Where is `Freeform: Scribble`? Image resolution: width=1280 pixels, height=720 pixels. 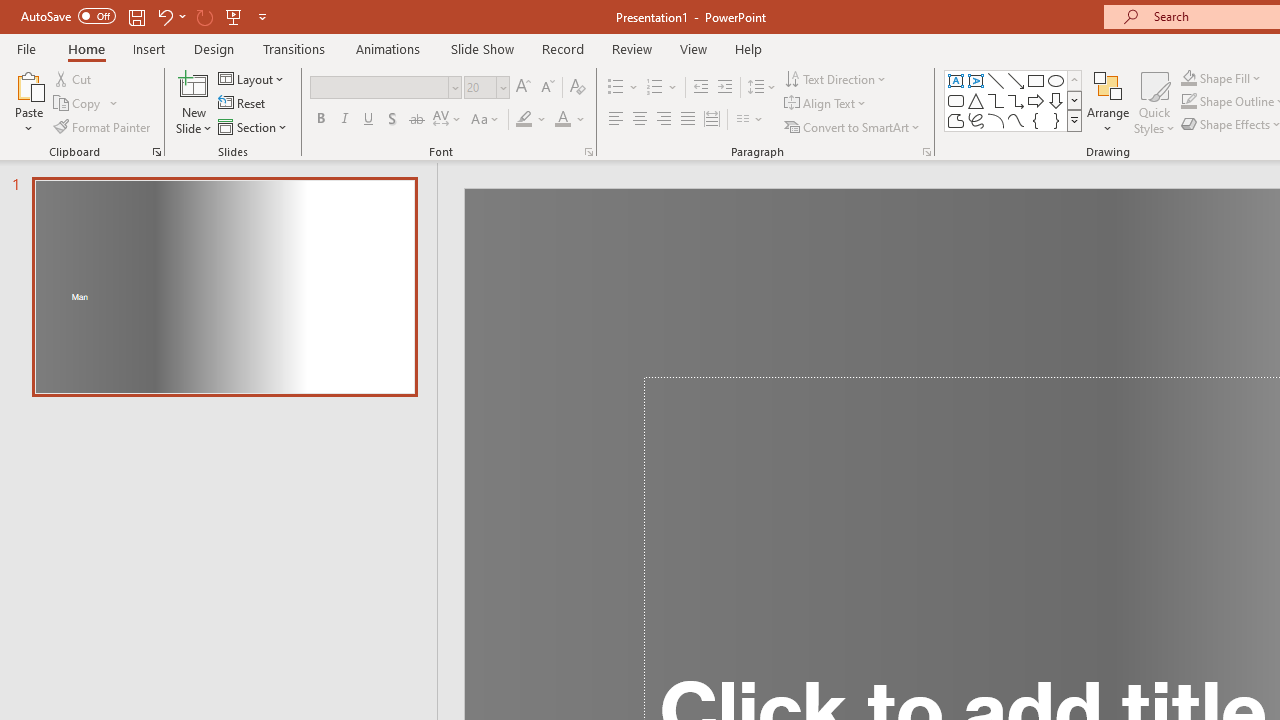
Freeform: Scribble is located at coordinates (976, 120).